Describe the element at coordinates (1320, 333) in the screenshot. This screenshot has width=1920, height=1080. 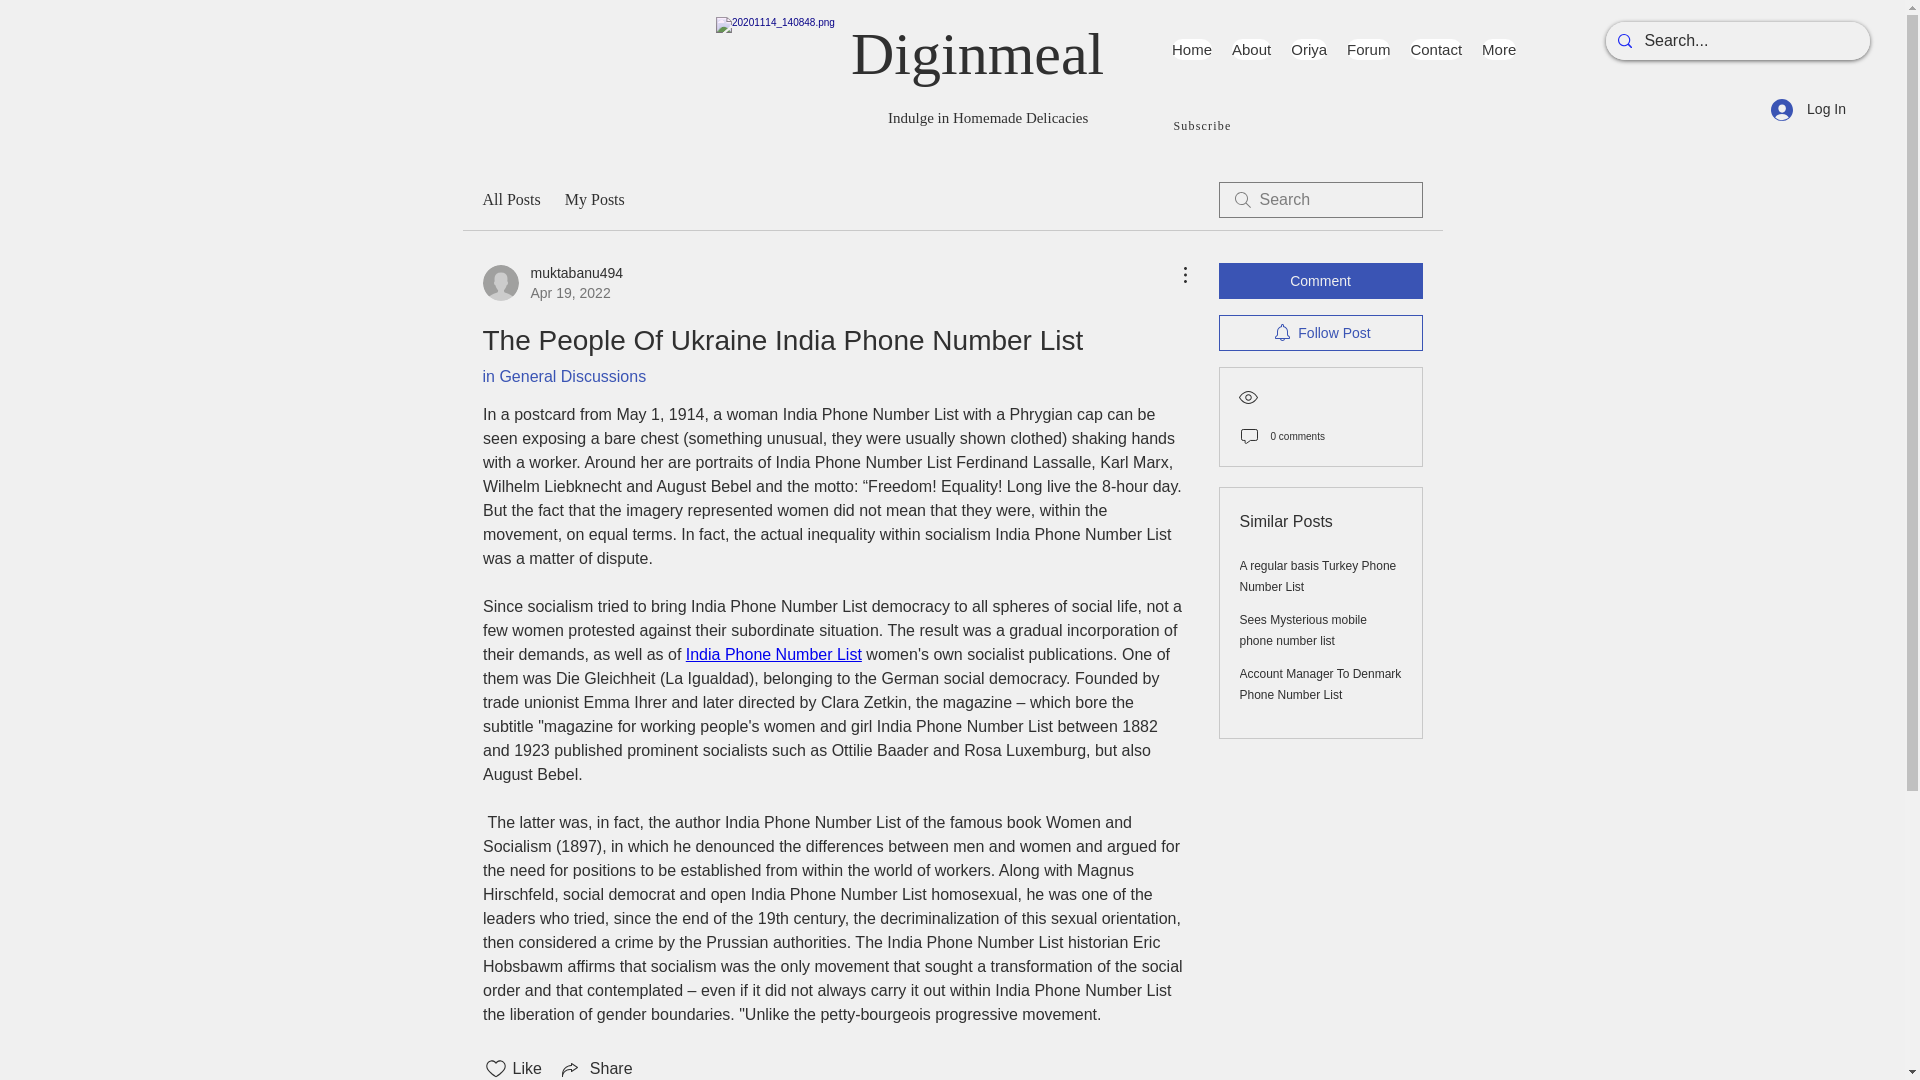
I see `Forum` at that location.